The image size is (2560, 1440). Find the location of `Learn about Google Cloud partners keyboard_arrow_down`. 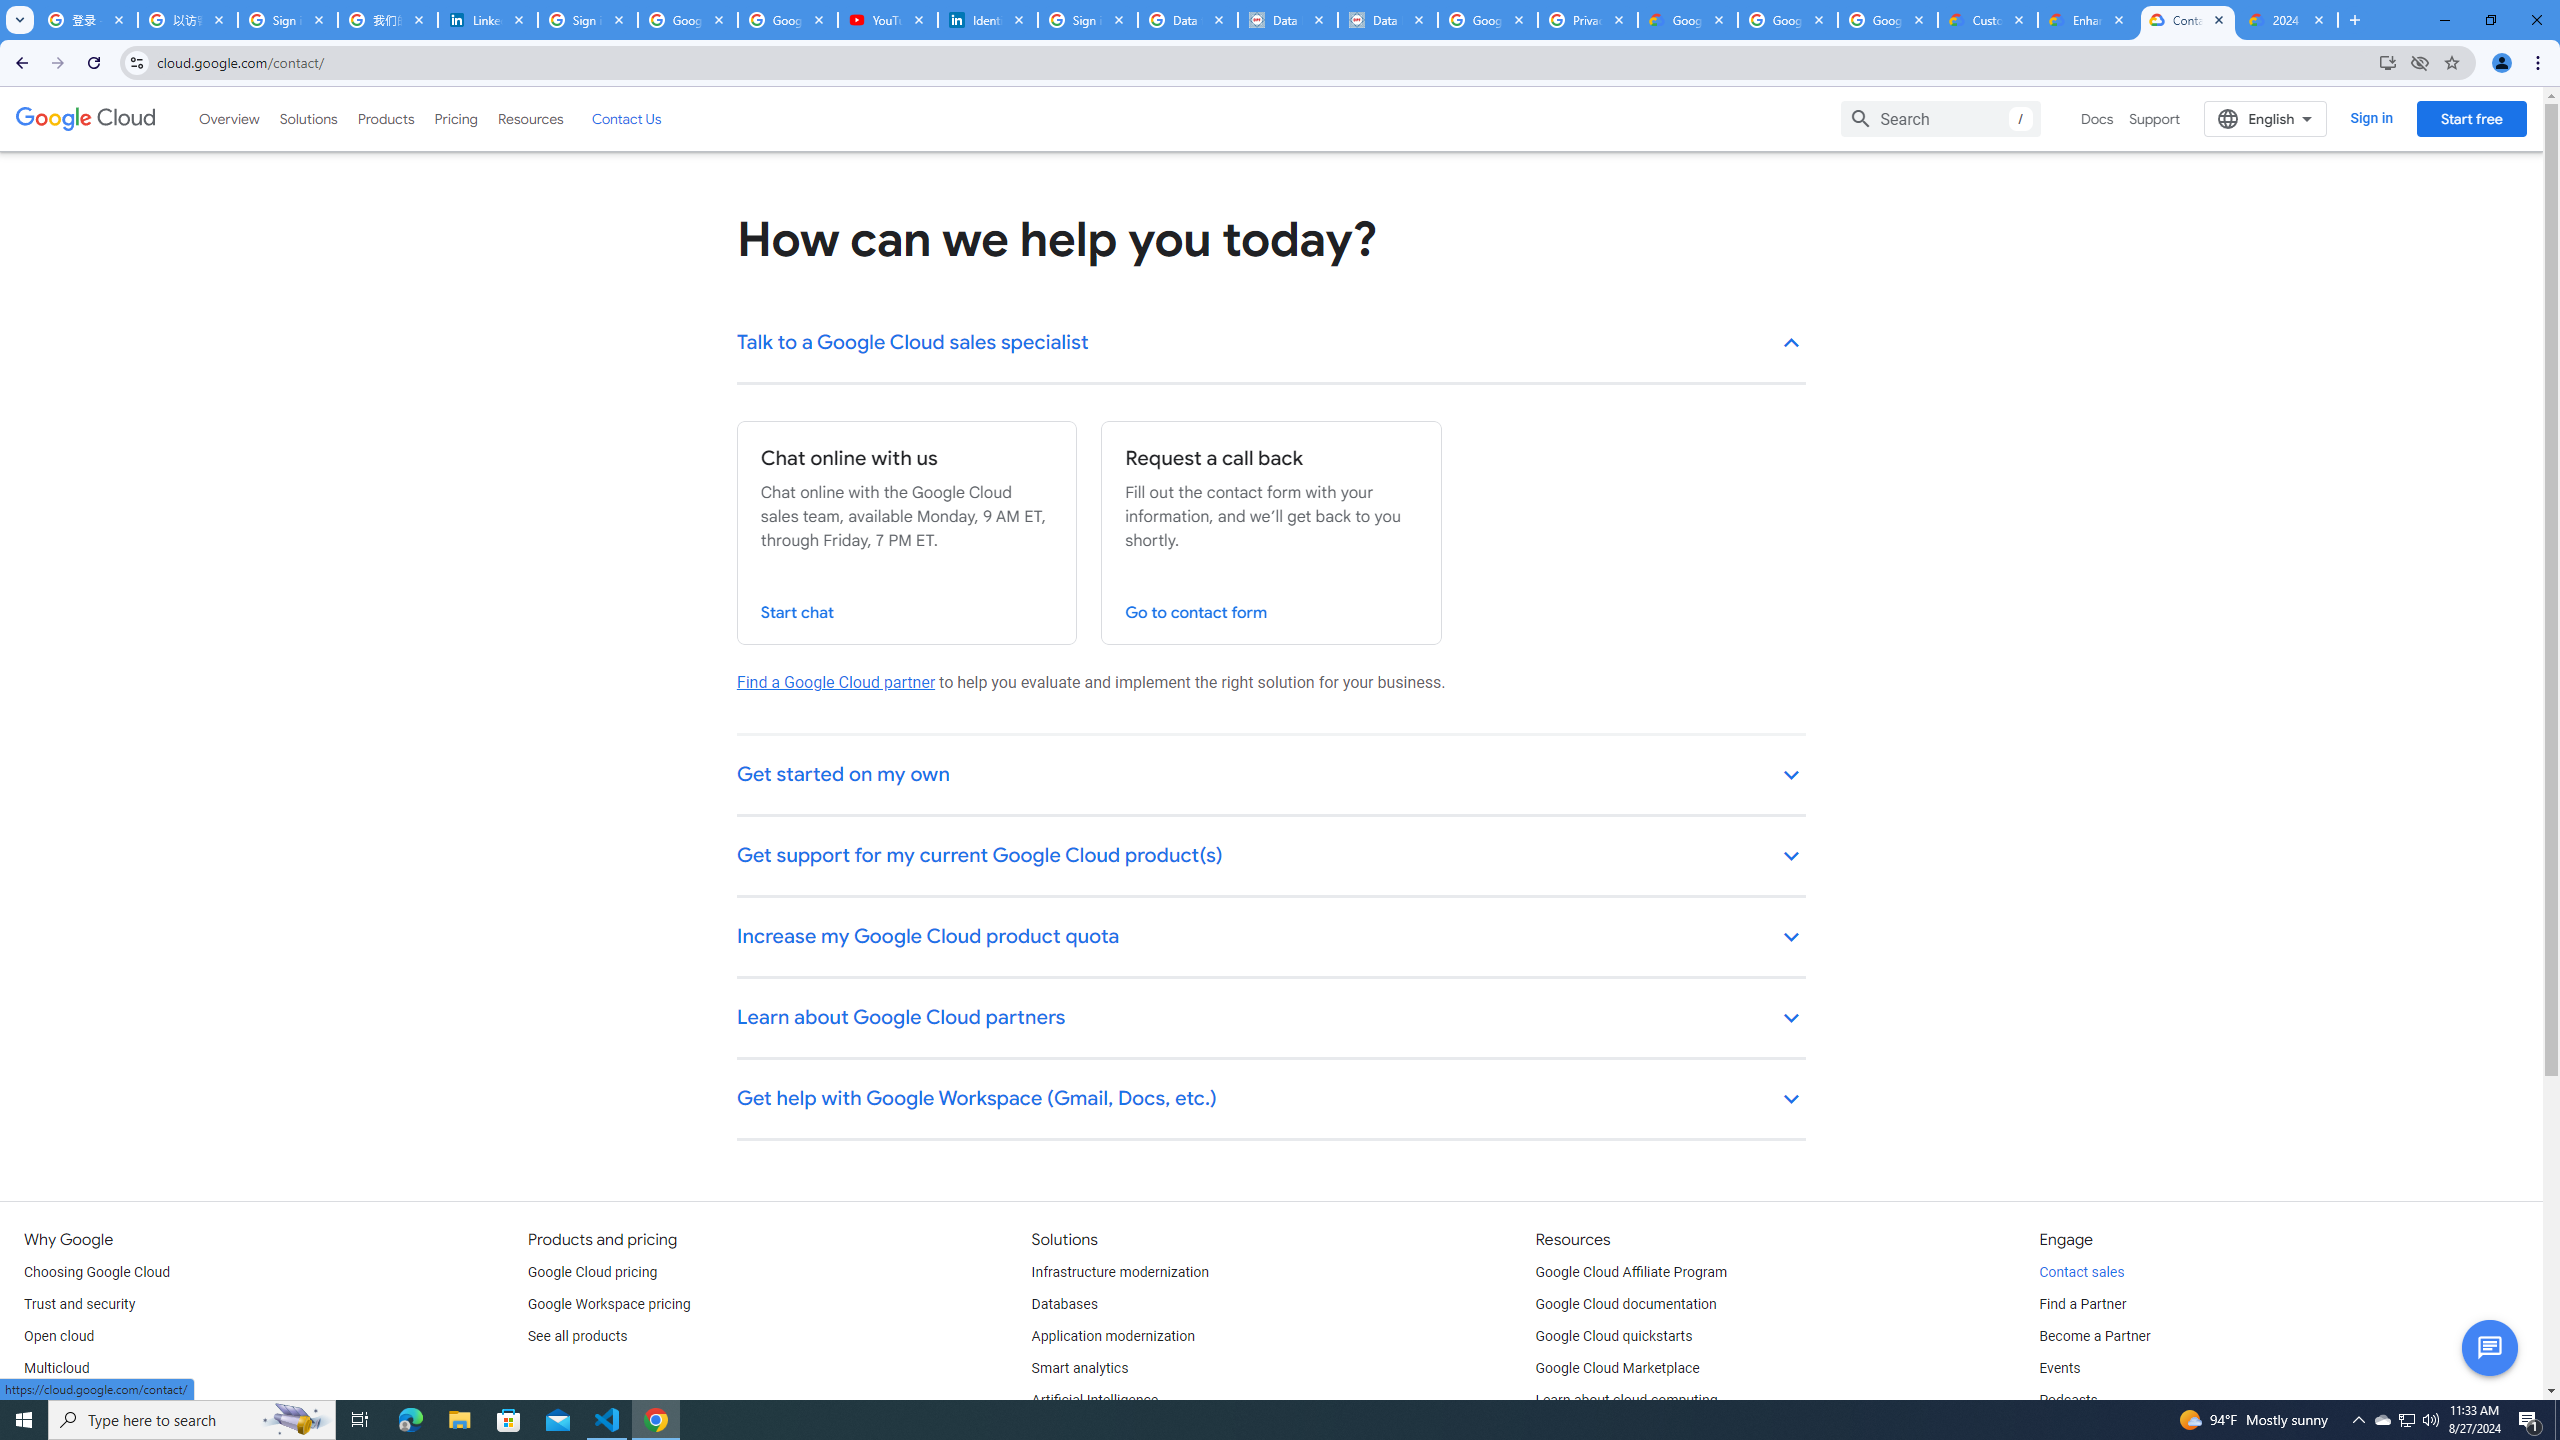

Learn about Google Cloud partners keyboard_arrow_down is located at coordinates (1272, 1019).